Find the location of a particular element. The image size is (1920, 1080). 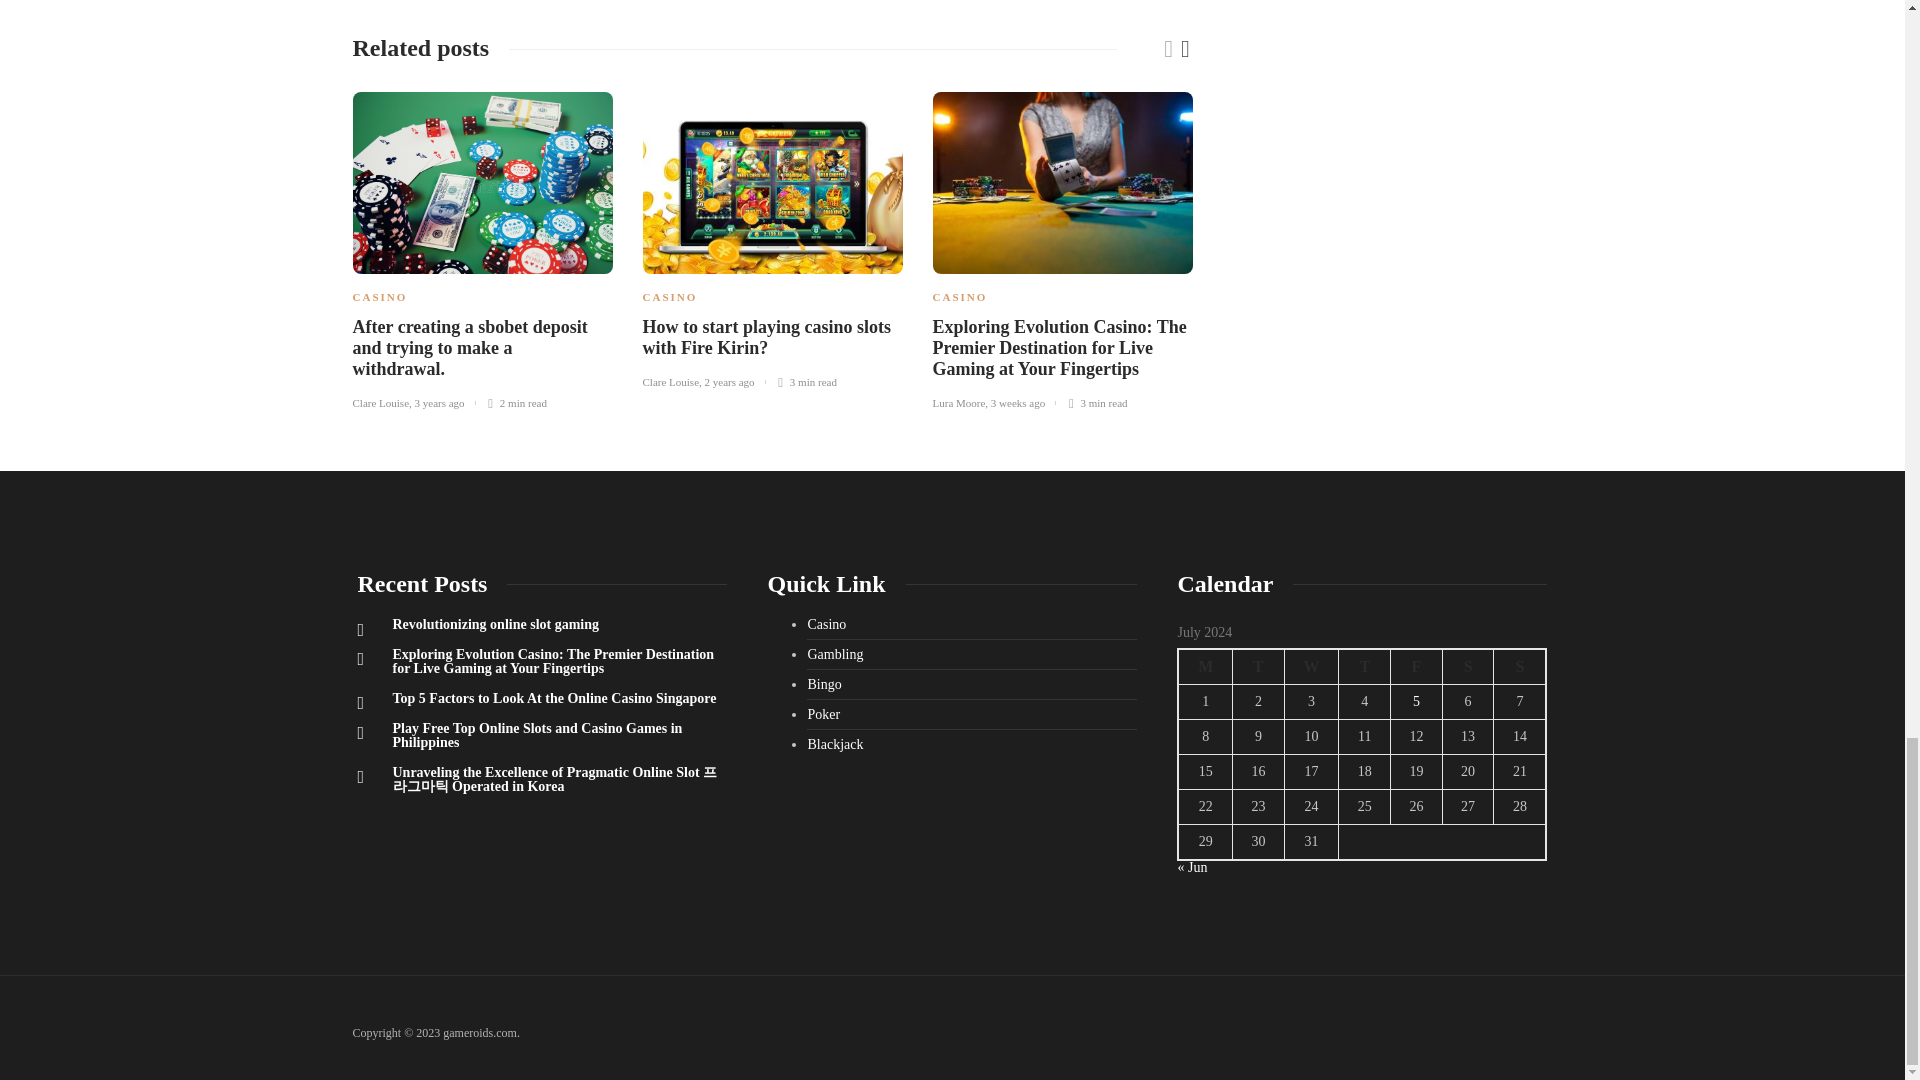

Tuesday is located at coordinates (1258, 666).